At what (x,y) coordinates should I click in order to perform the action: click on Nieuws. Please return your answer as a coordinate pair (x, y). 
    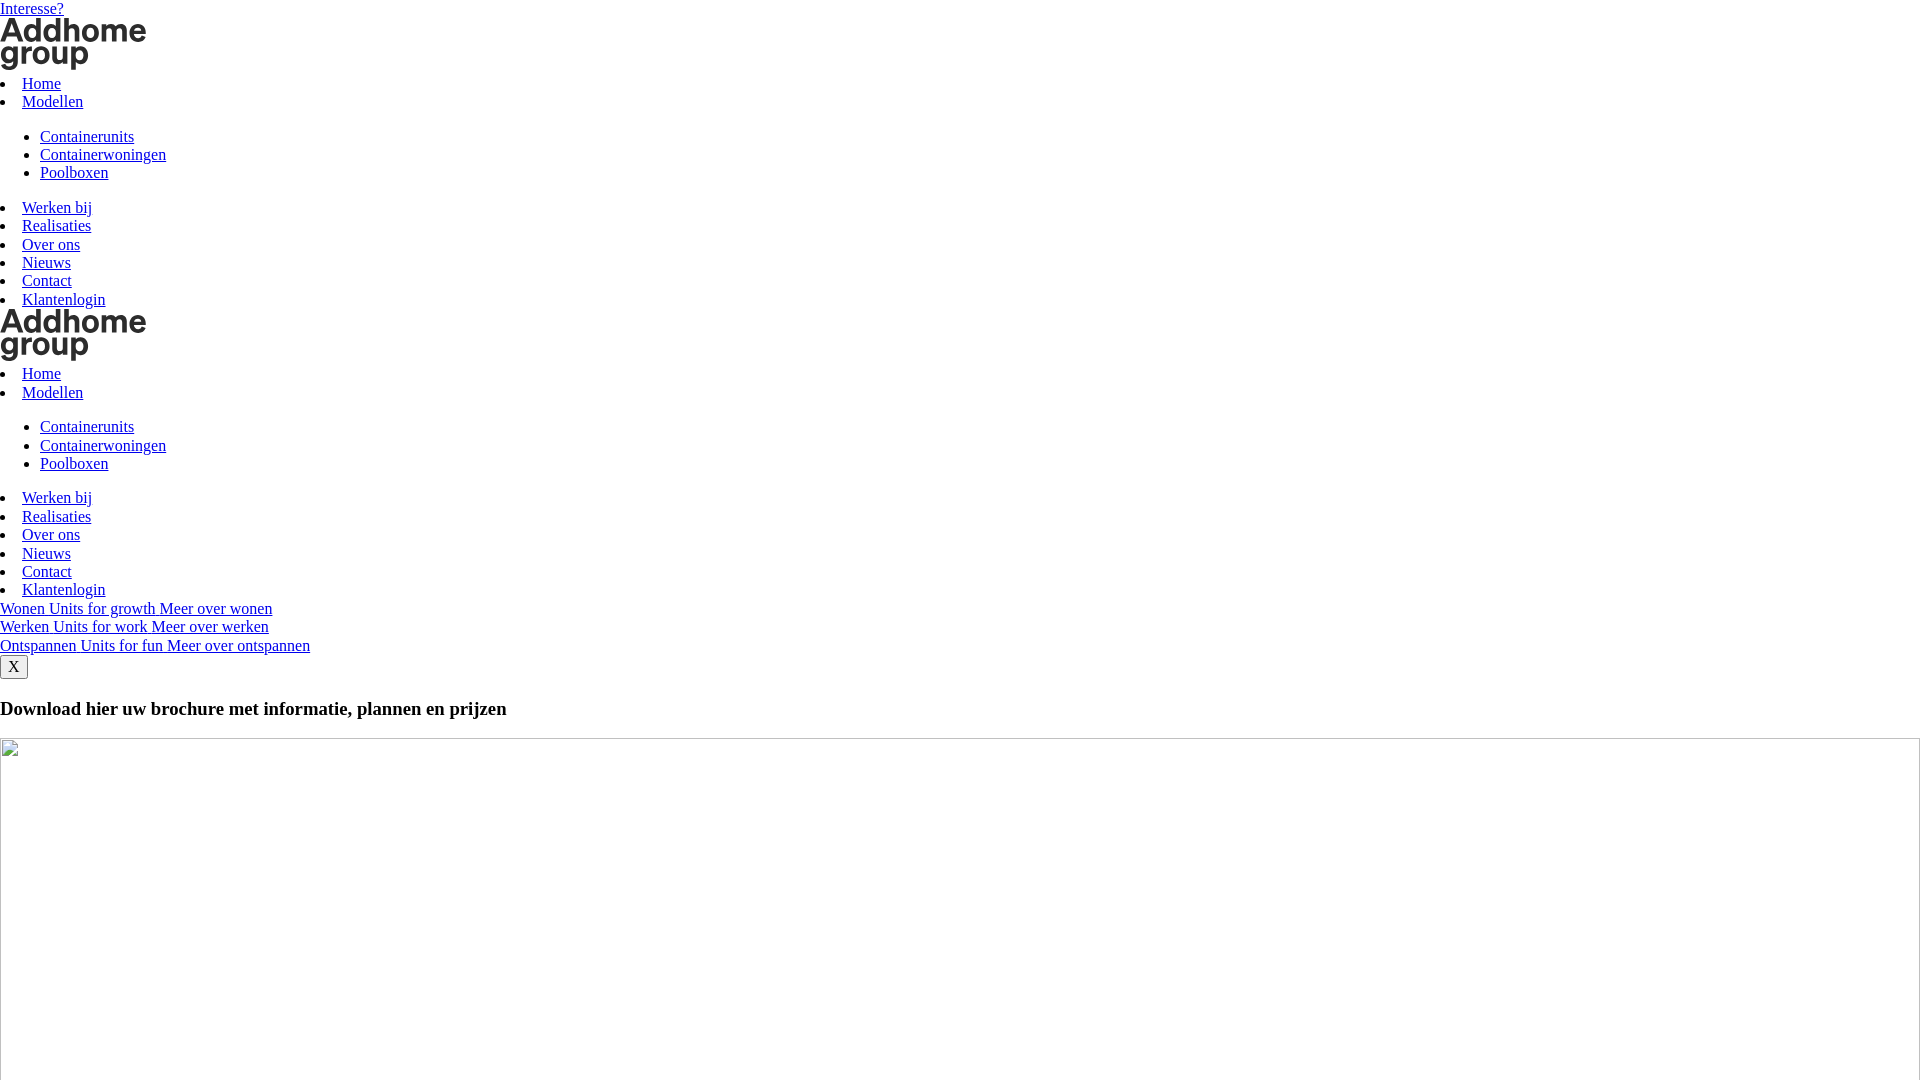
    Looking at the image, I should click on (46, 554).